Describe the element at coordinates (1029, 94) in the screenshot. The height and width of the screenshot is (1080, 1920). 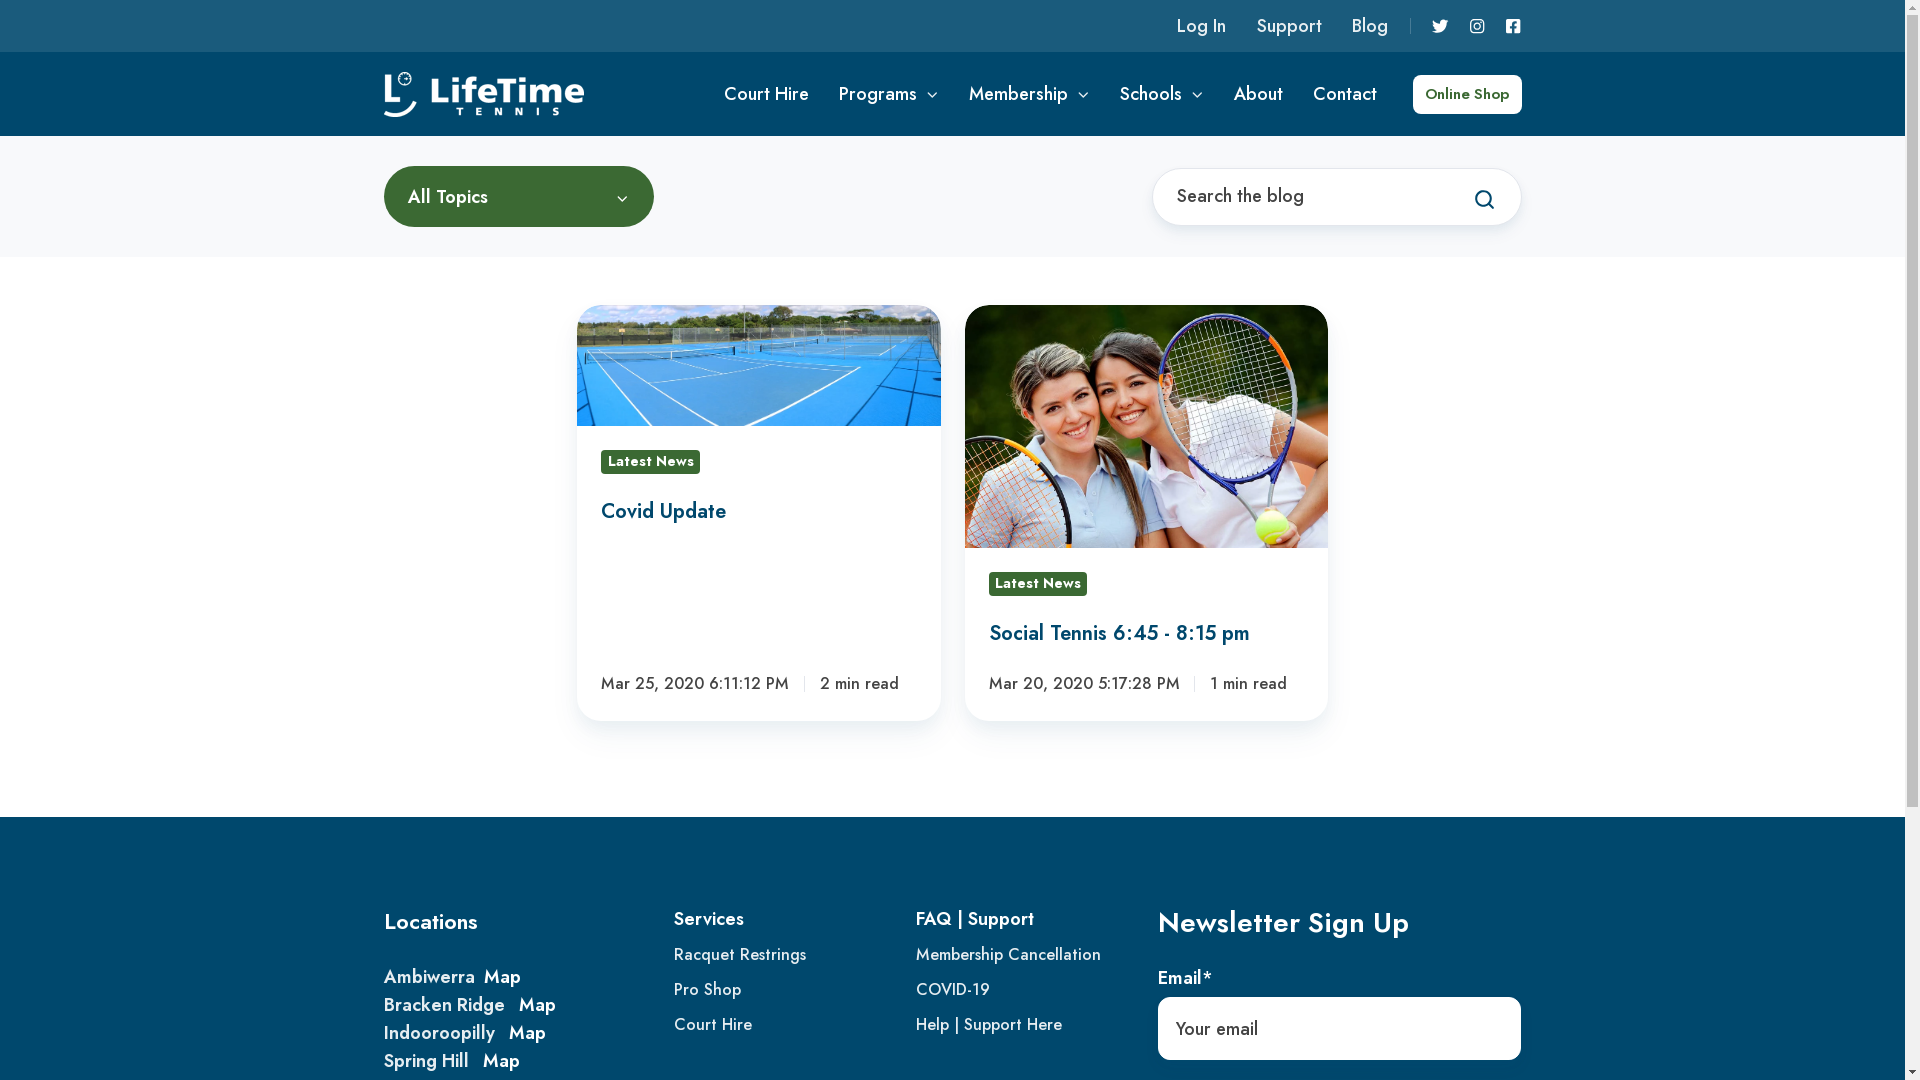
I see `Membership` at that location.